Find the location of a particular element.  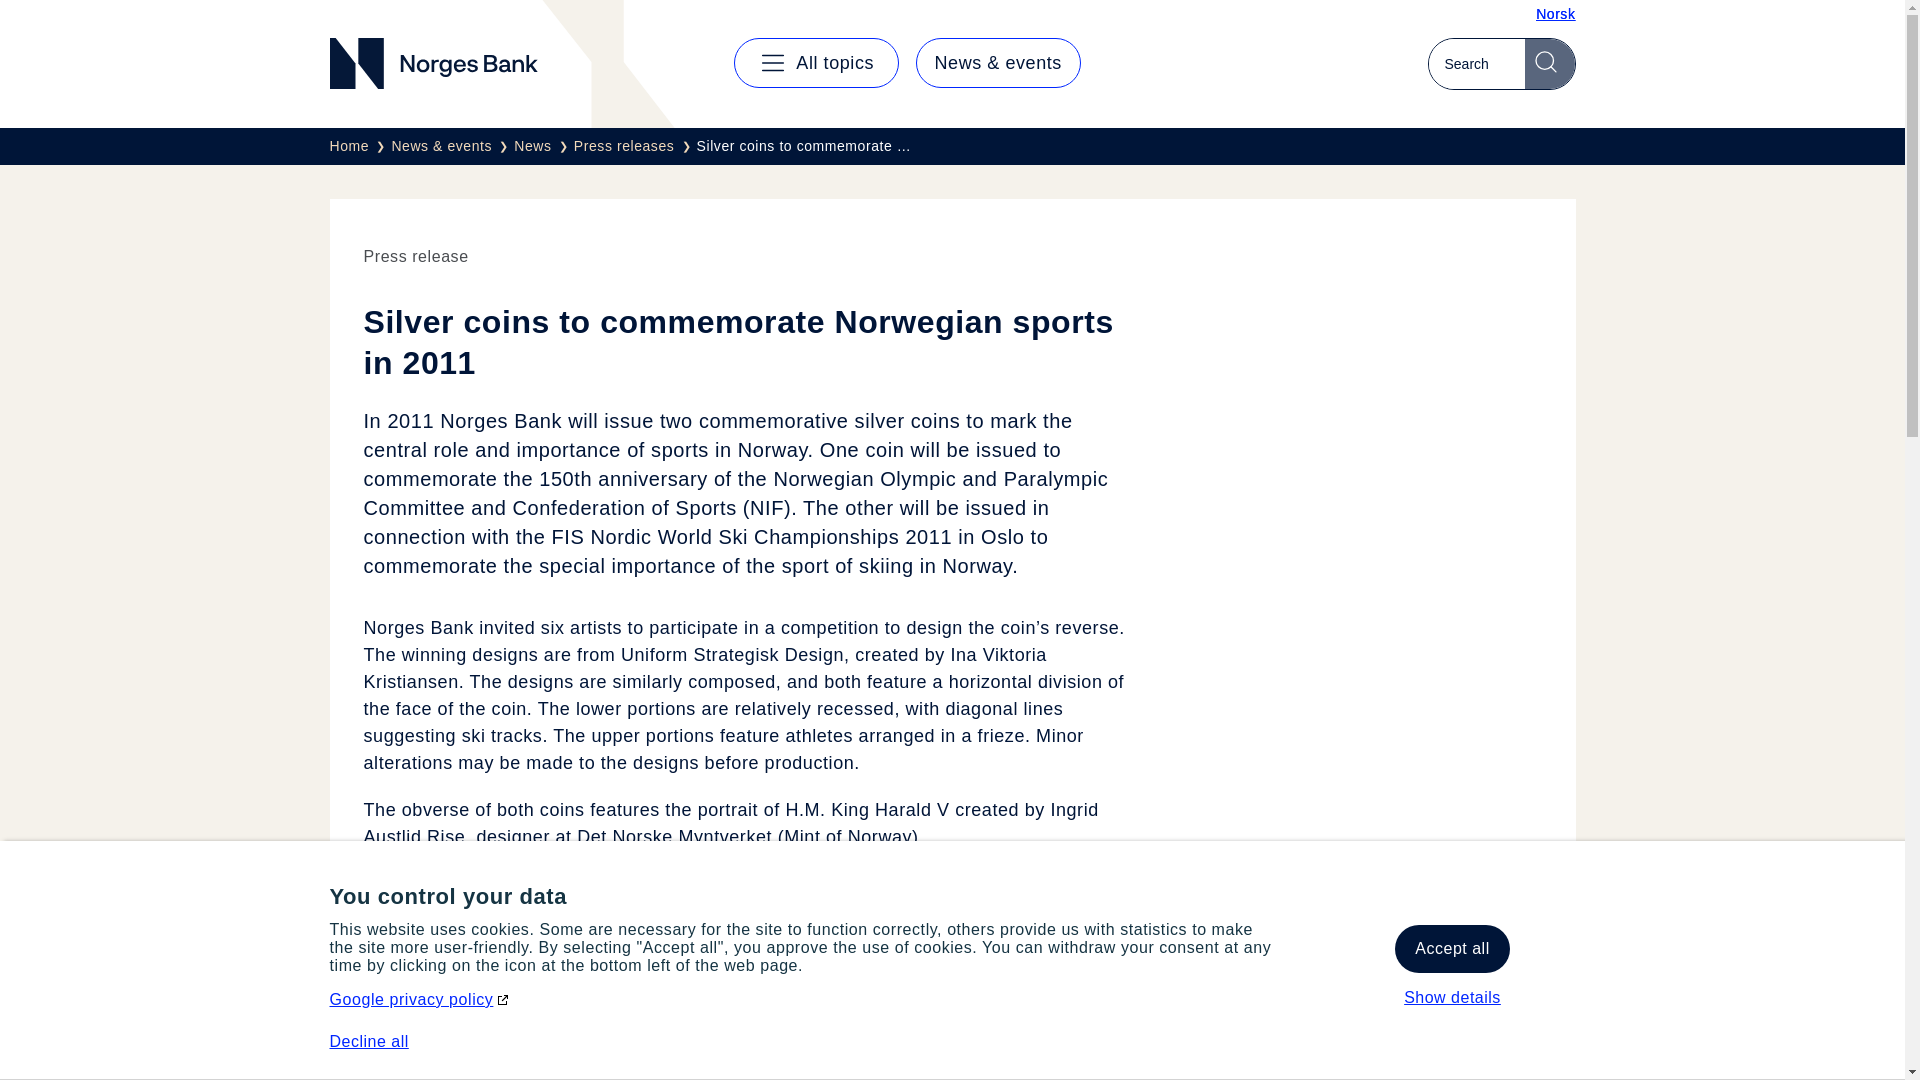

Accept all is located at coordinates (1452, 948).